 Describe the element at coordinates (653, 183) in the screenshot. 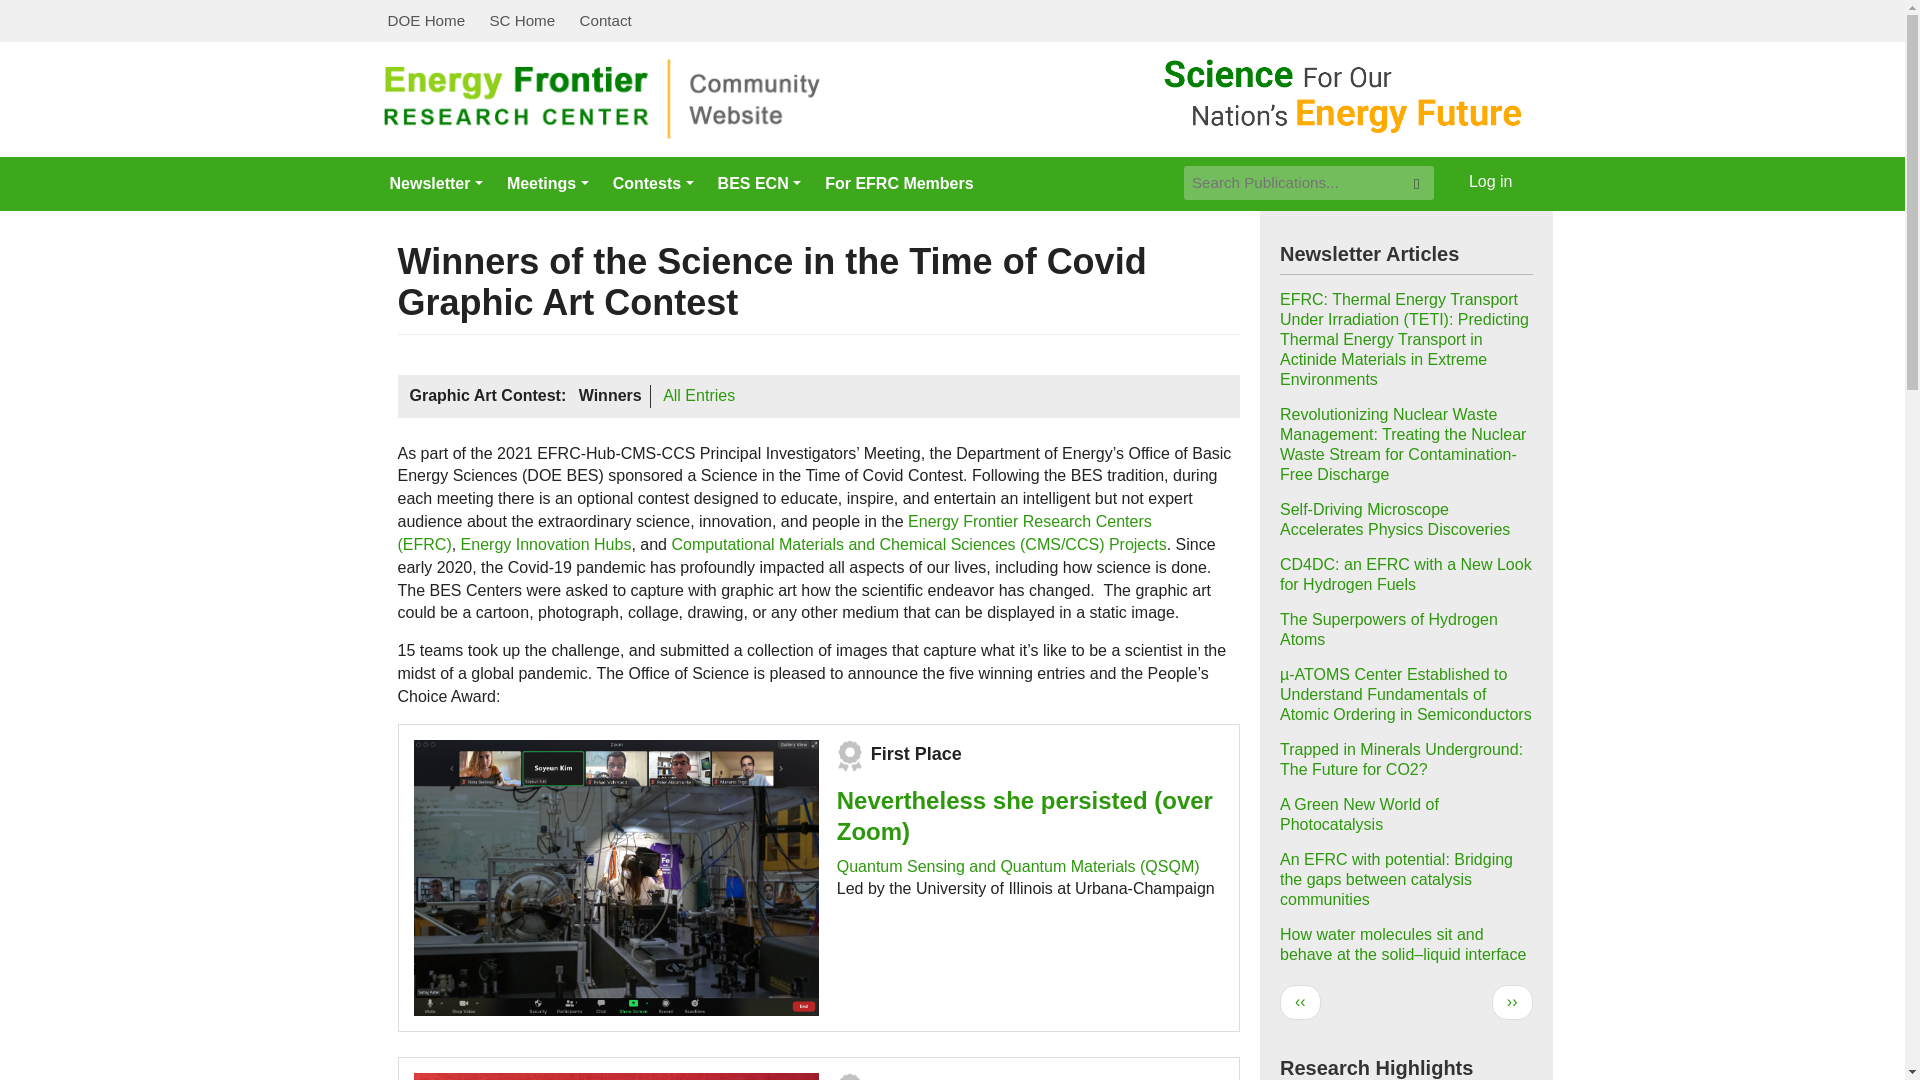

I see `Contests` at that location.